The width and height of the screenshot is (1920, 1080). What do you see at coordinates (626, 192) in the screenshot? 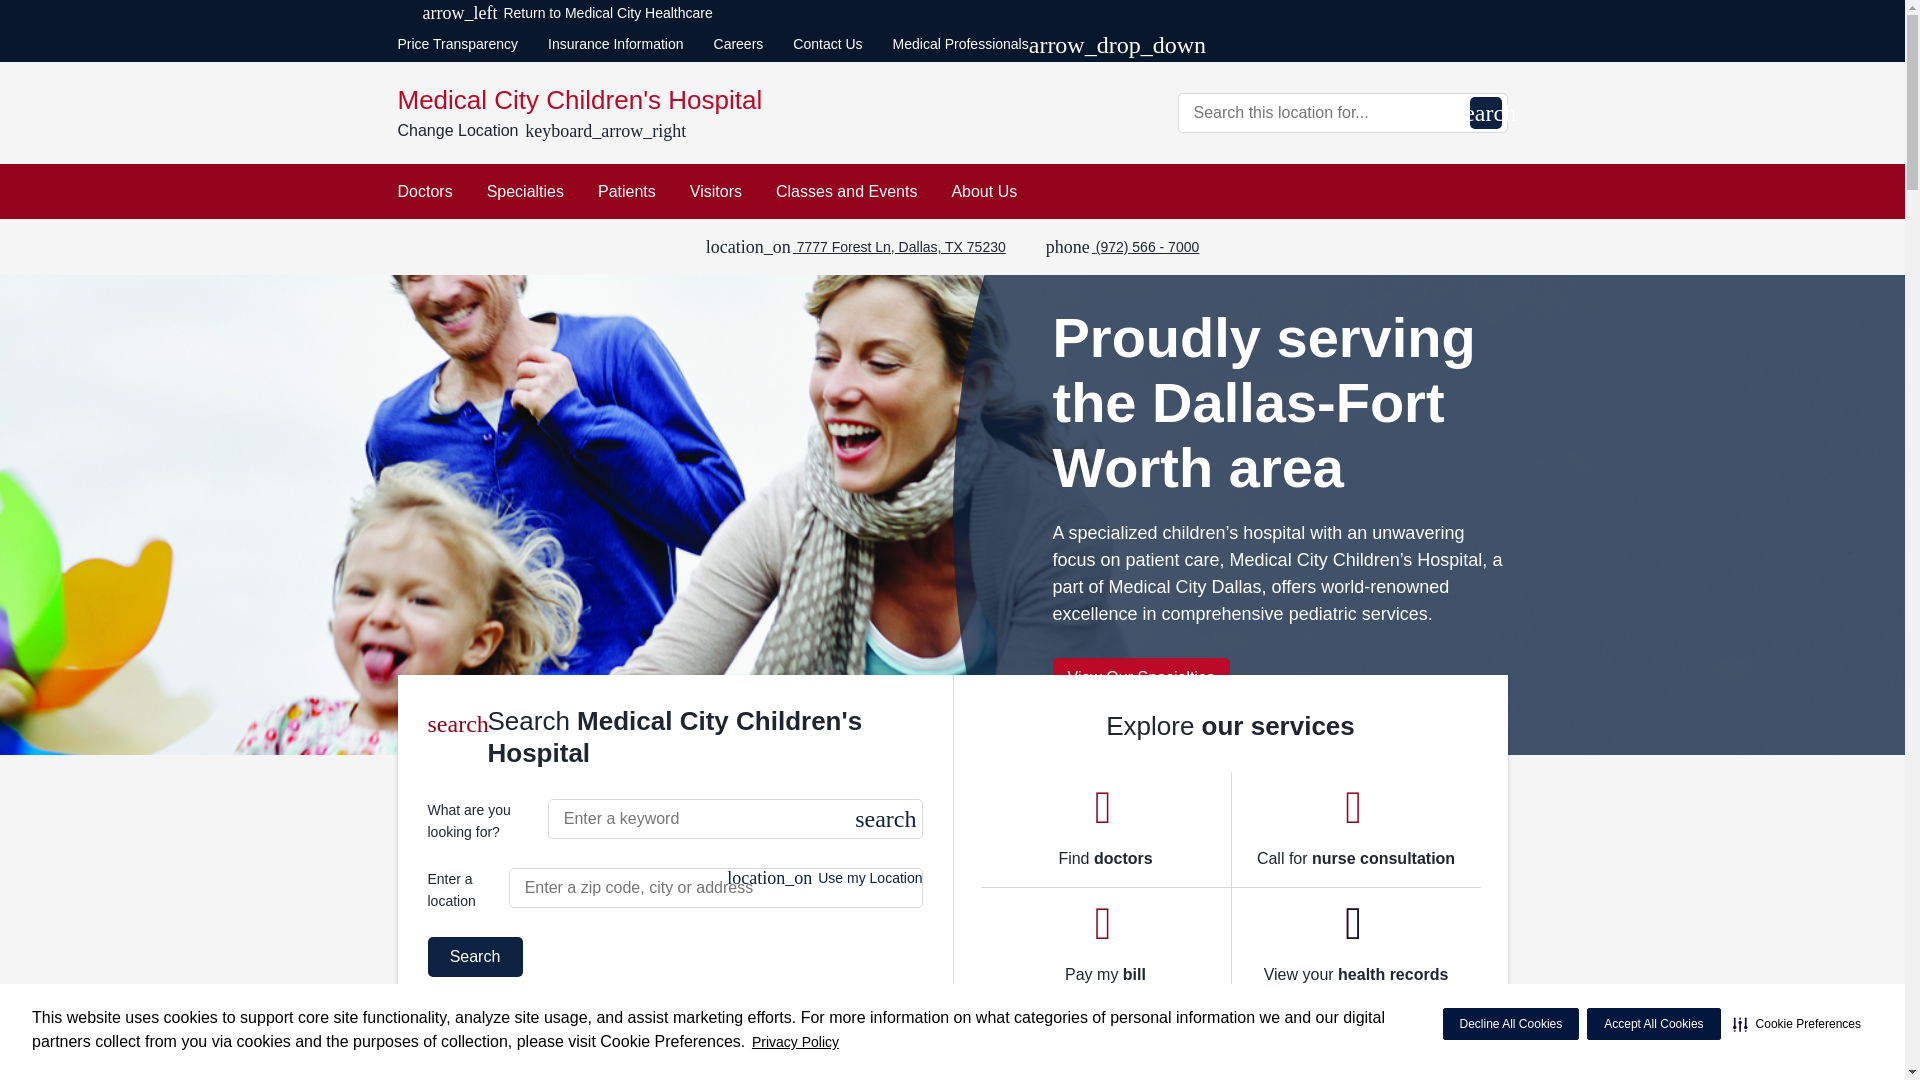
I see `Patients` at bounding box center [626, 192].